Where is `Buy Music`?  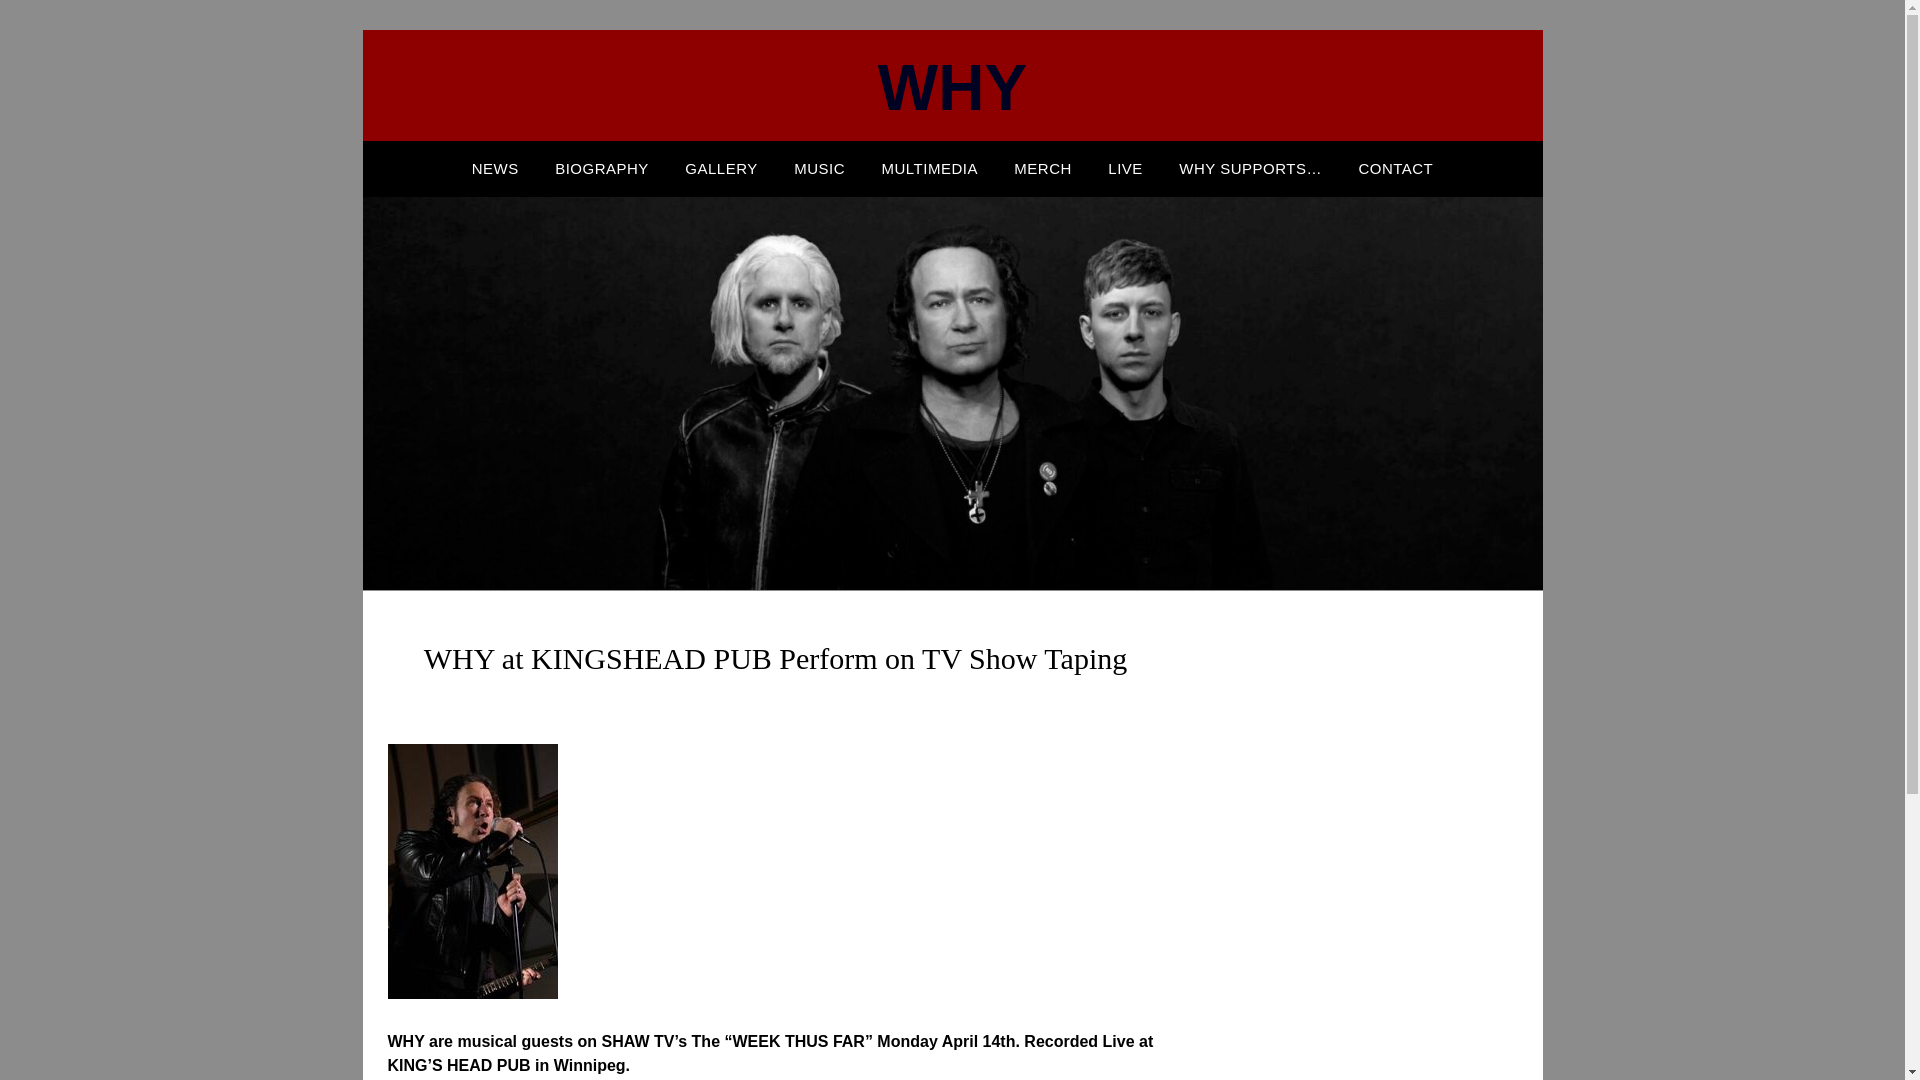 Buy Music is located at coordinates (818, 168).